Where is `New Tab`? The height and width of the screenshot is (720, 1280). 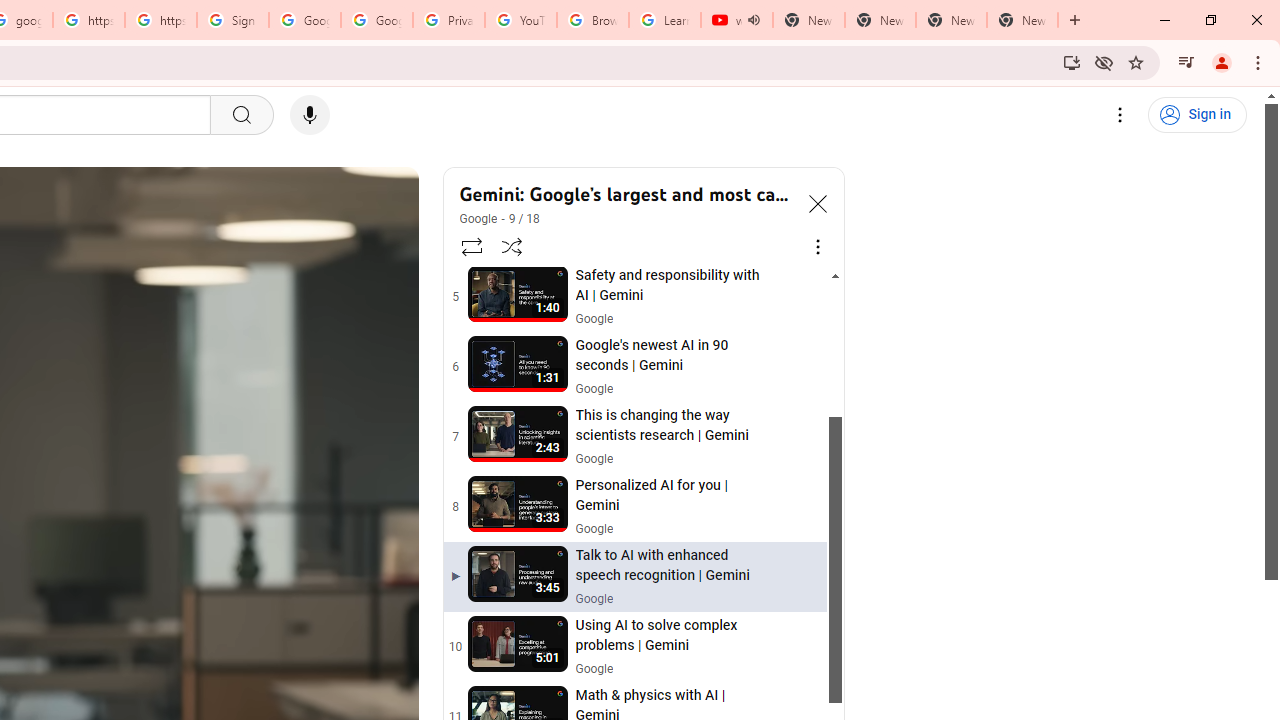
New Tab is located at coordinates (1022, 20).